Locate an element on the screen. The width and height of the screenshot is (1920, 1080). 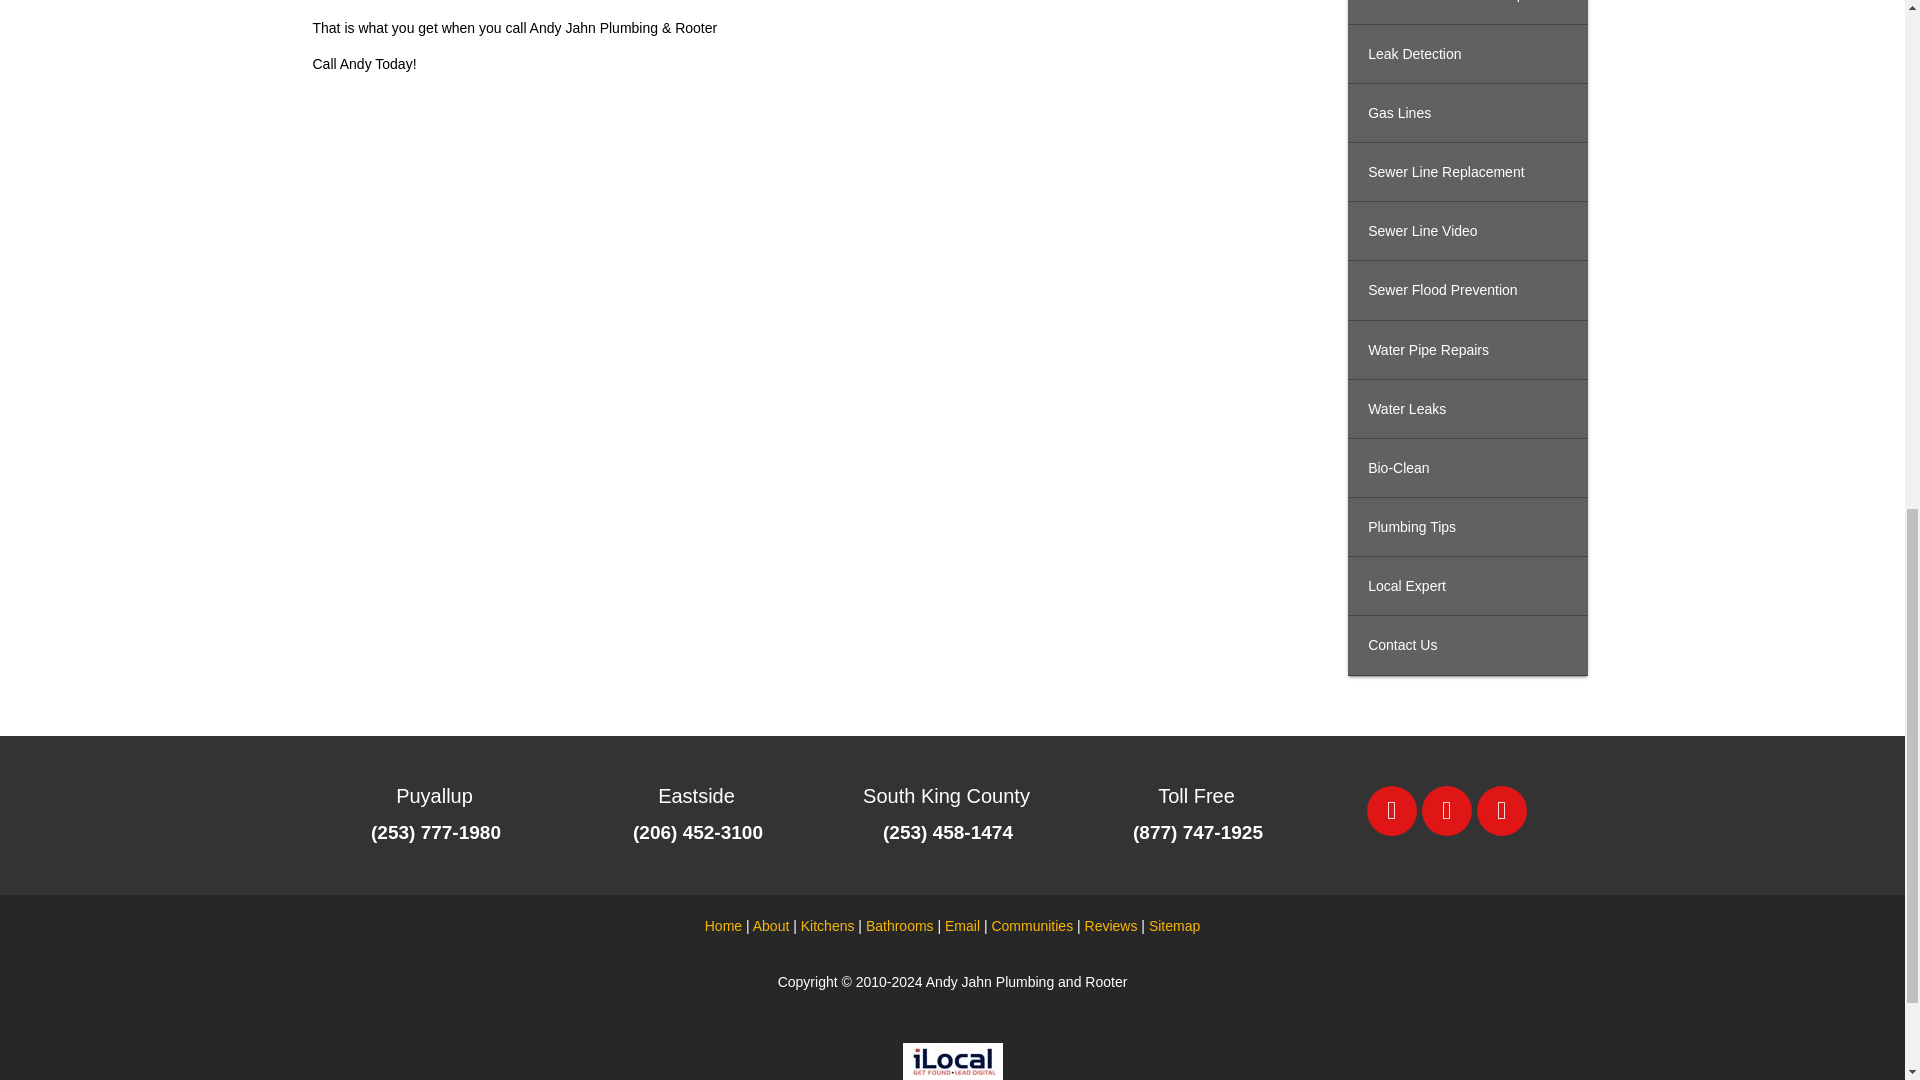
Local Expert is located at coordinates (1467, 586).